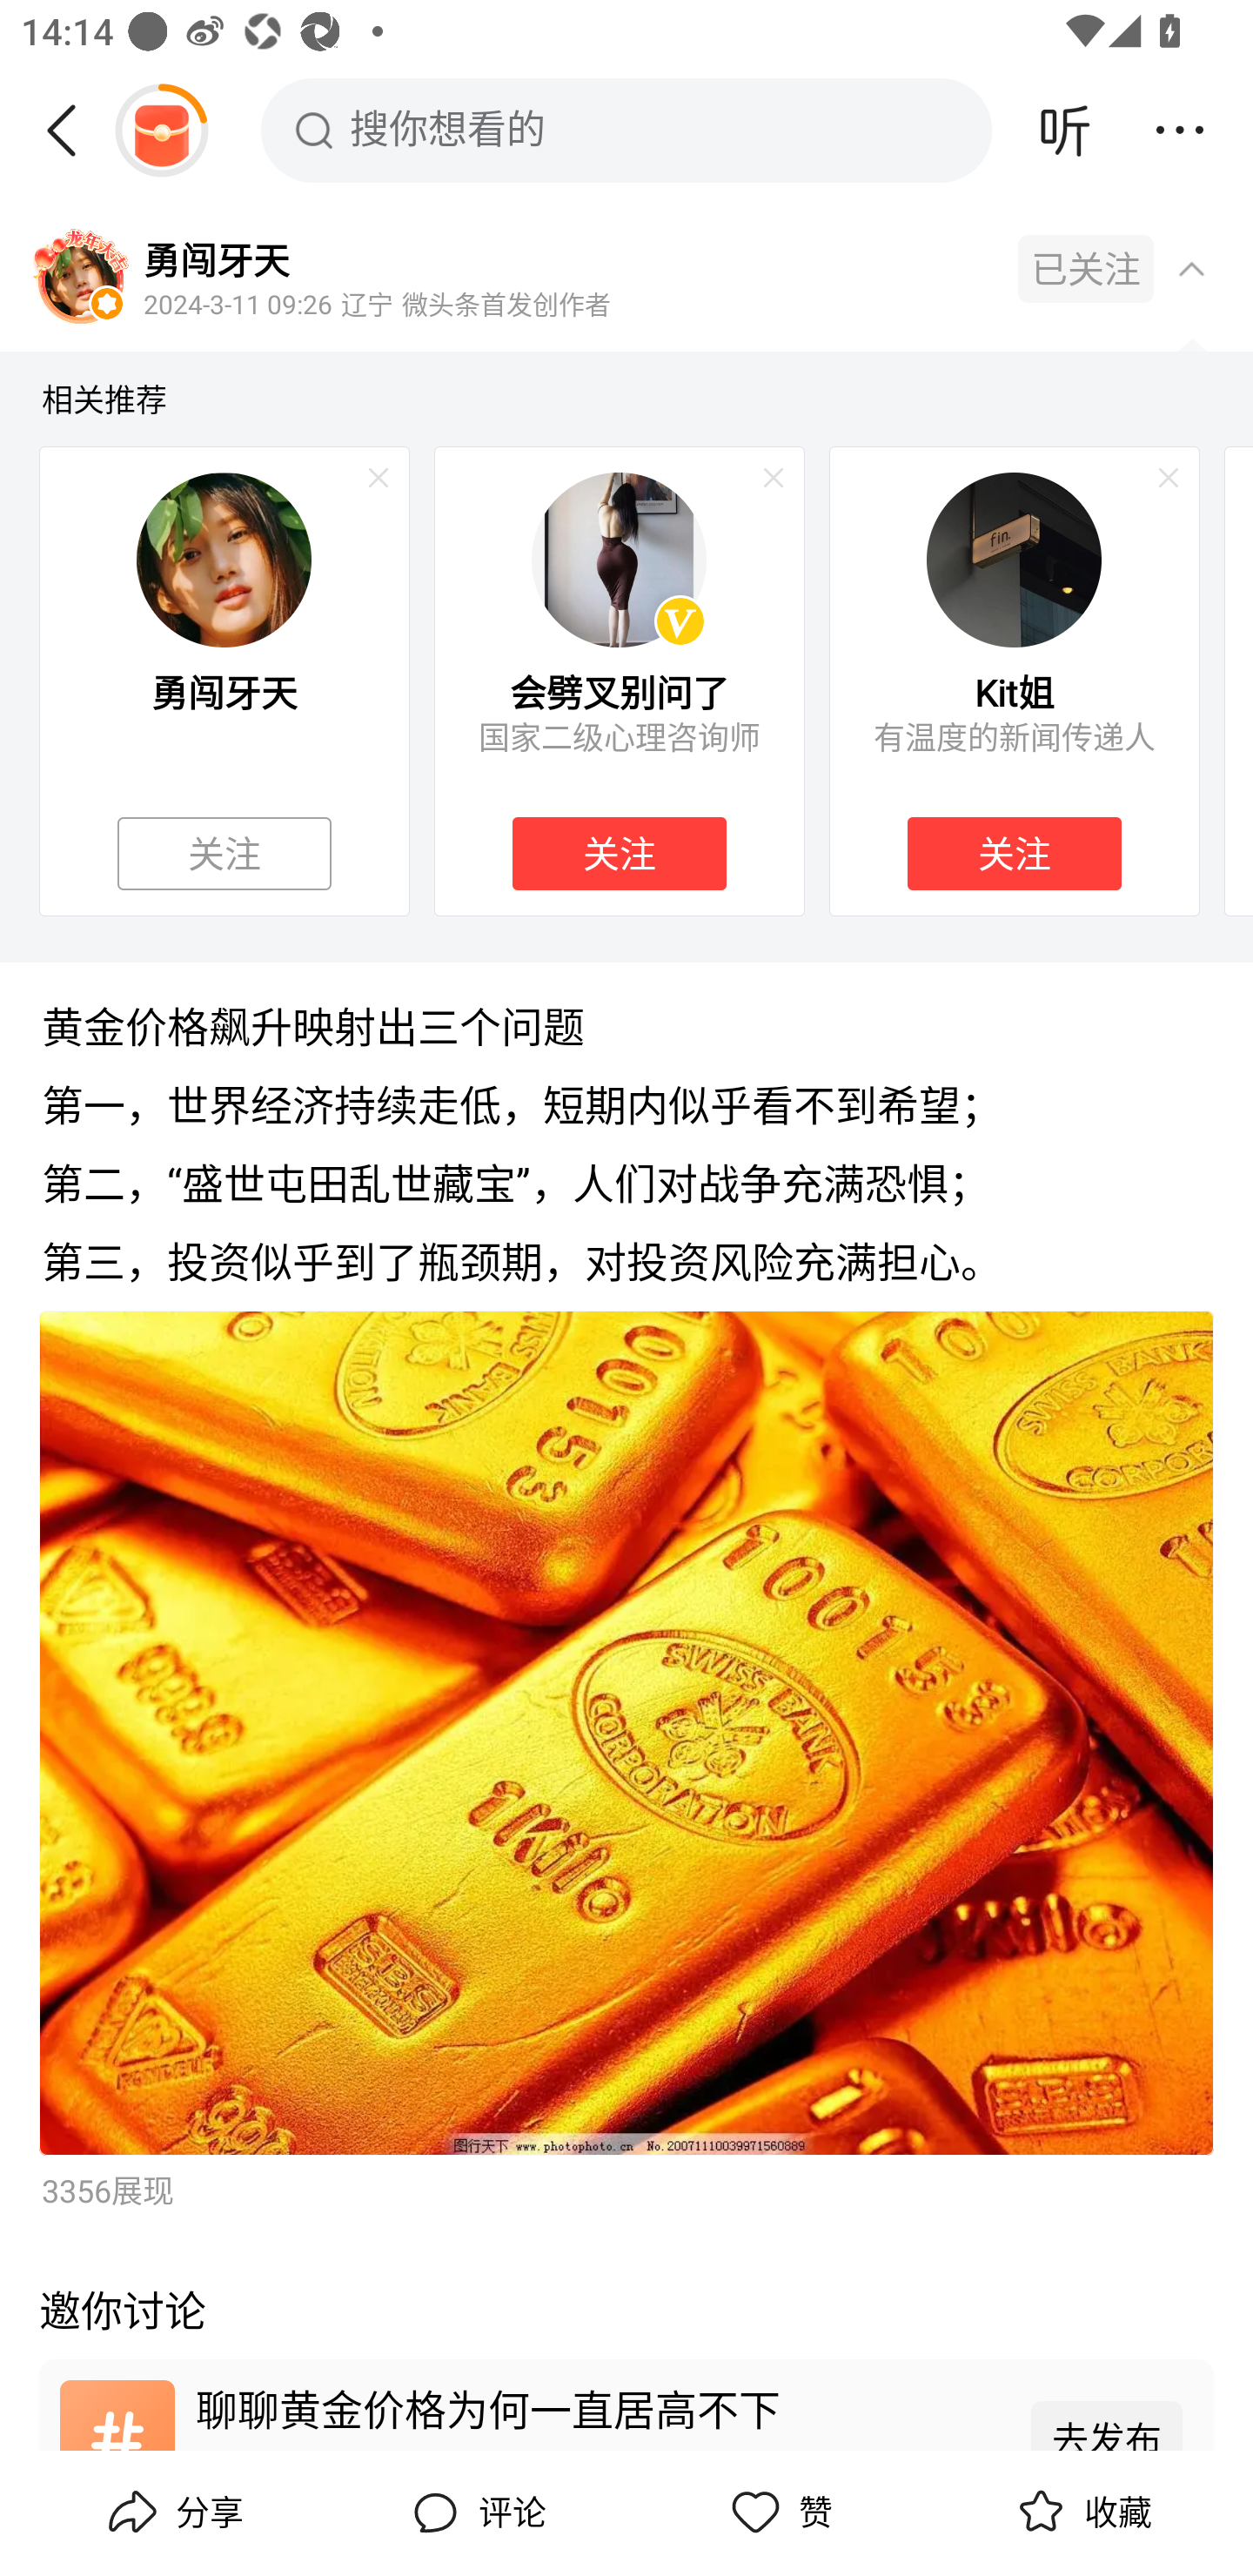 This screenshot has height=2576, width=1253. Describe the element at coordinates (1180, 130) in the screenshot. I see `更多操作` at that location.